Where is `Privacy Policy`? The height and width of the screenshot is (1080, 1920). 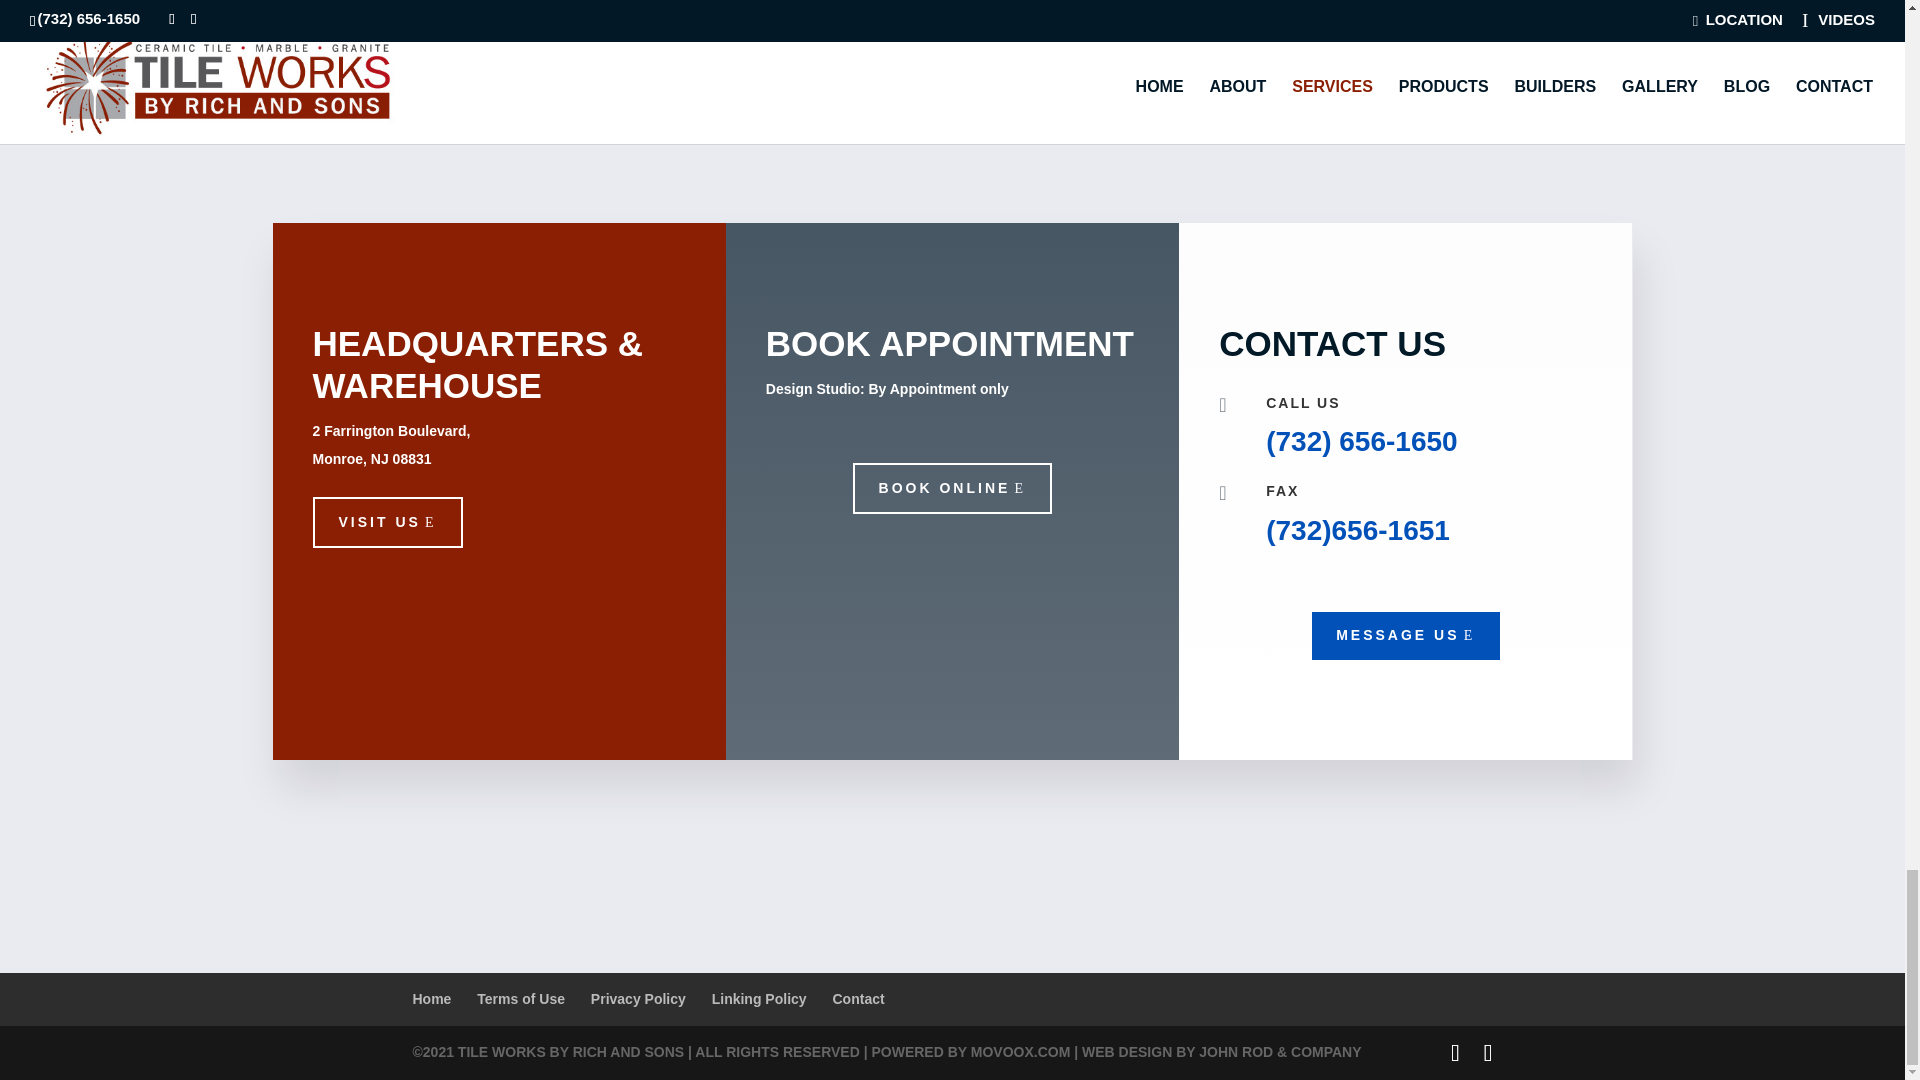
Privacy Policy is located at coordinates (638, 998).